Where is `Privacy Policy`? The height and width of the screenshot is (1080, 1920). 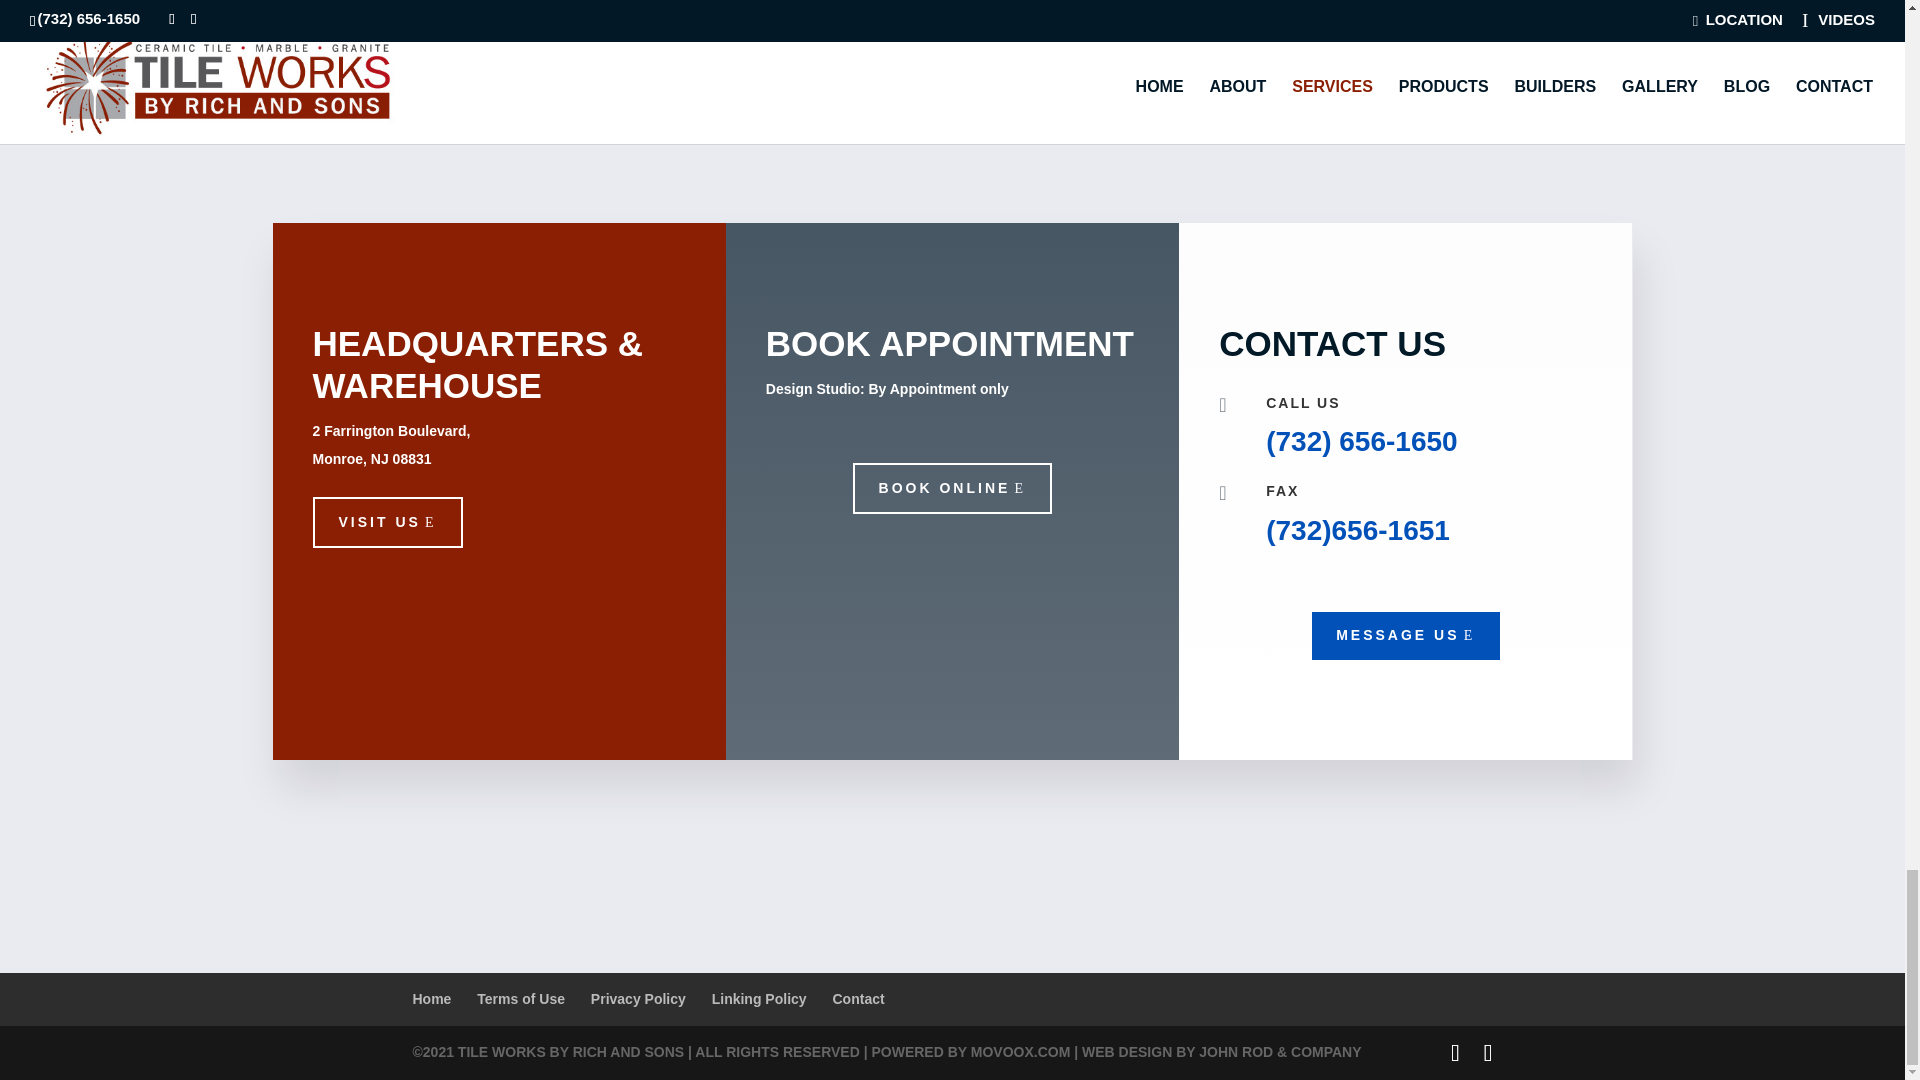
Privacy Policy is located at coordinates (638, 998).